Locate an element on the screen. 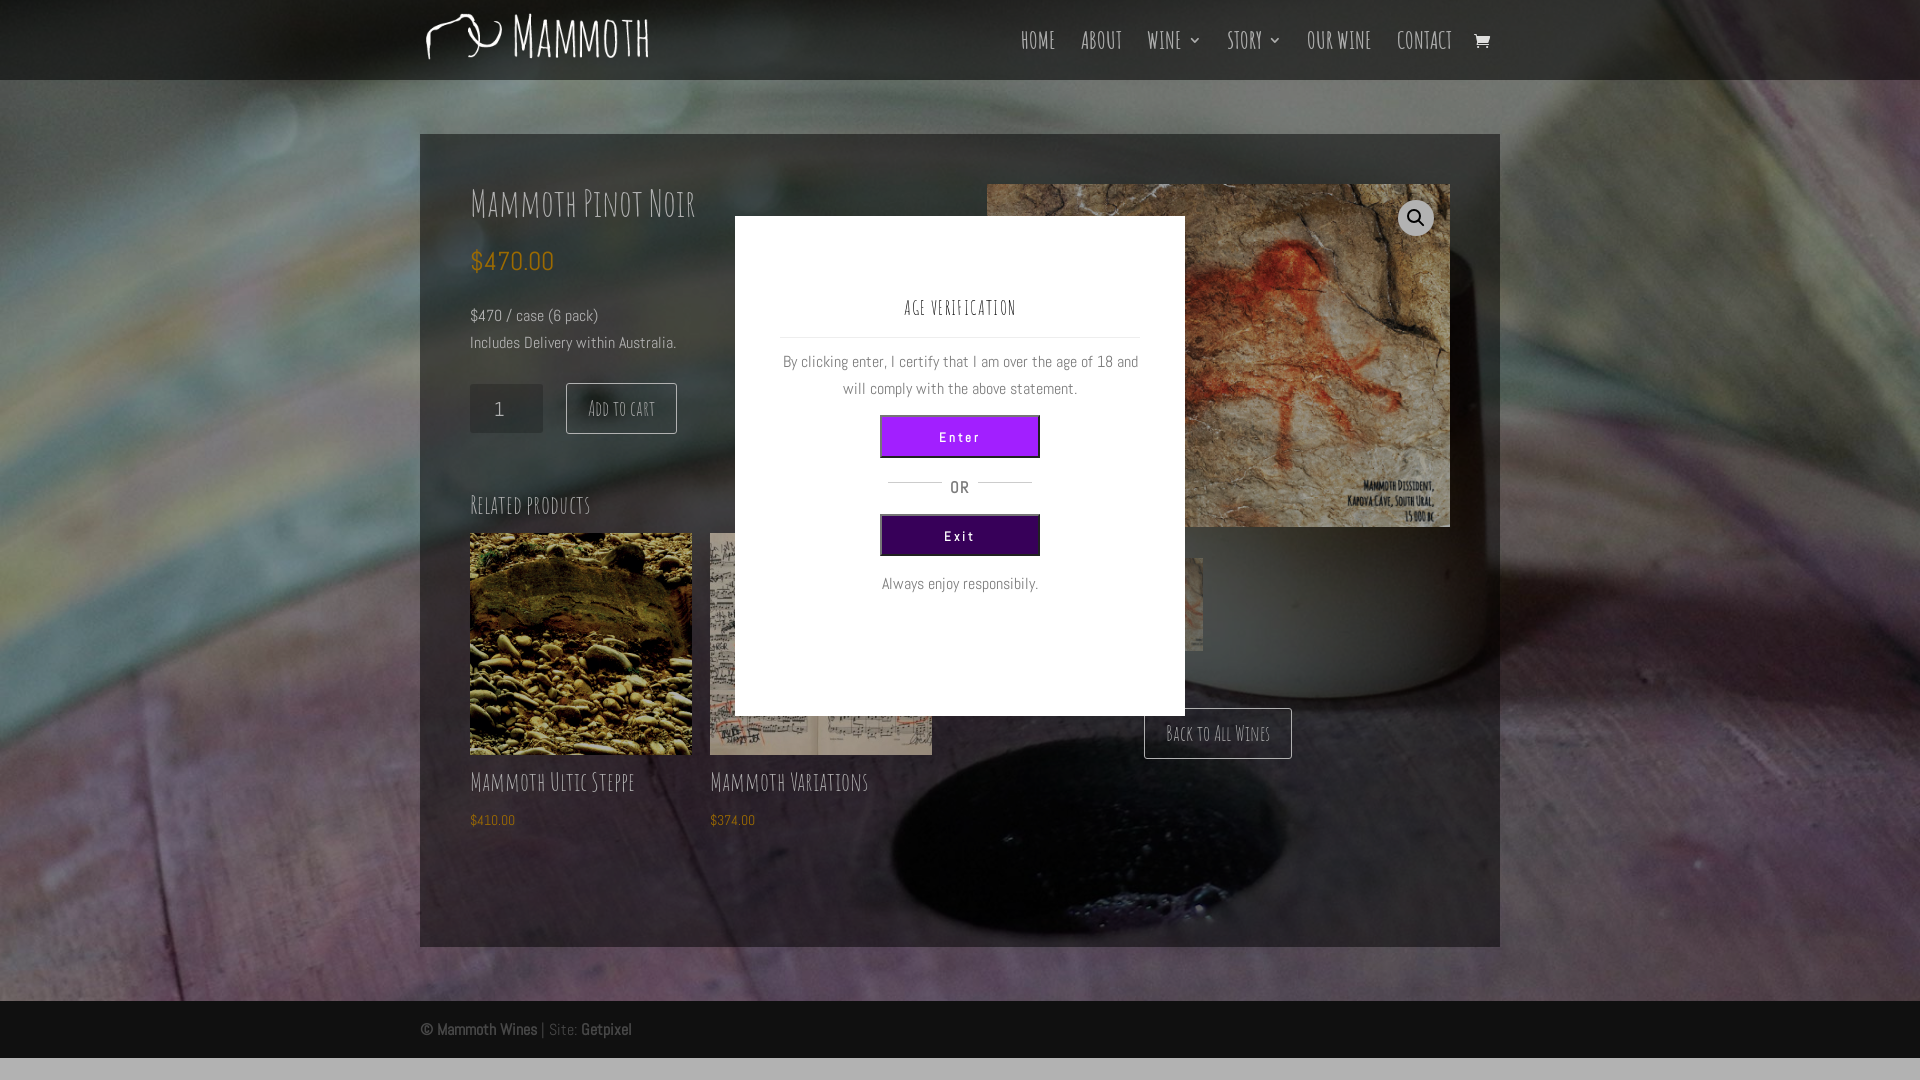 The height and width of the screenshot is (1080, 1920). Flabel 15 PN is located at coordinates (1218, 356).